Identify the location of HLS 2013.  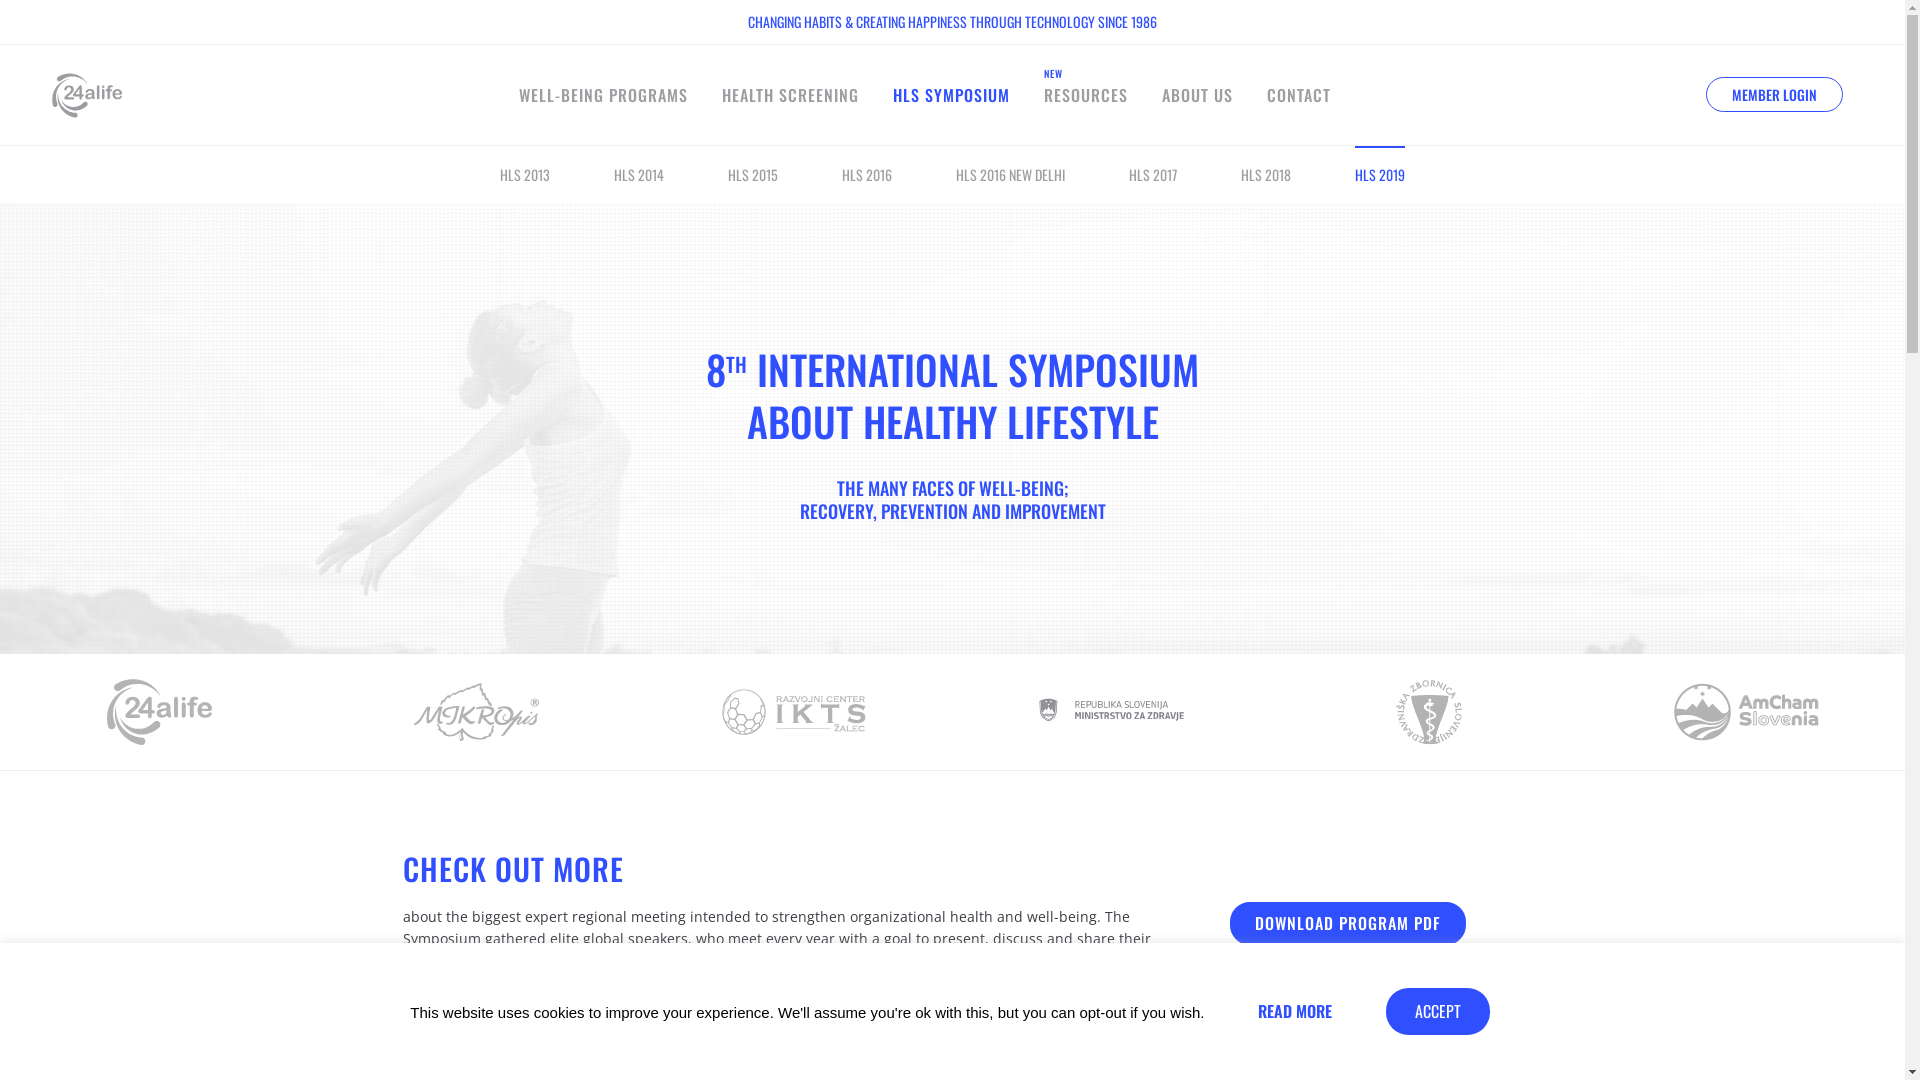
(525, 174).